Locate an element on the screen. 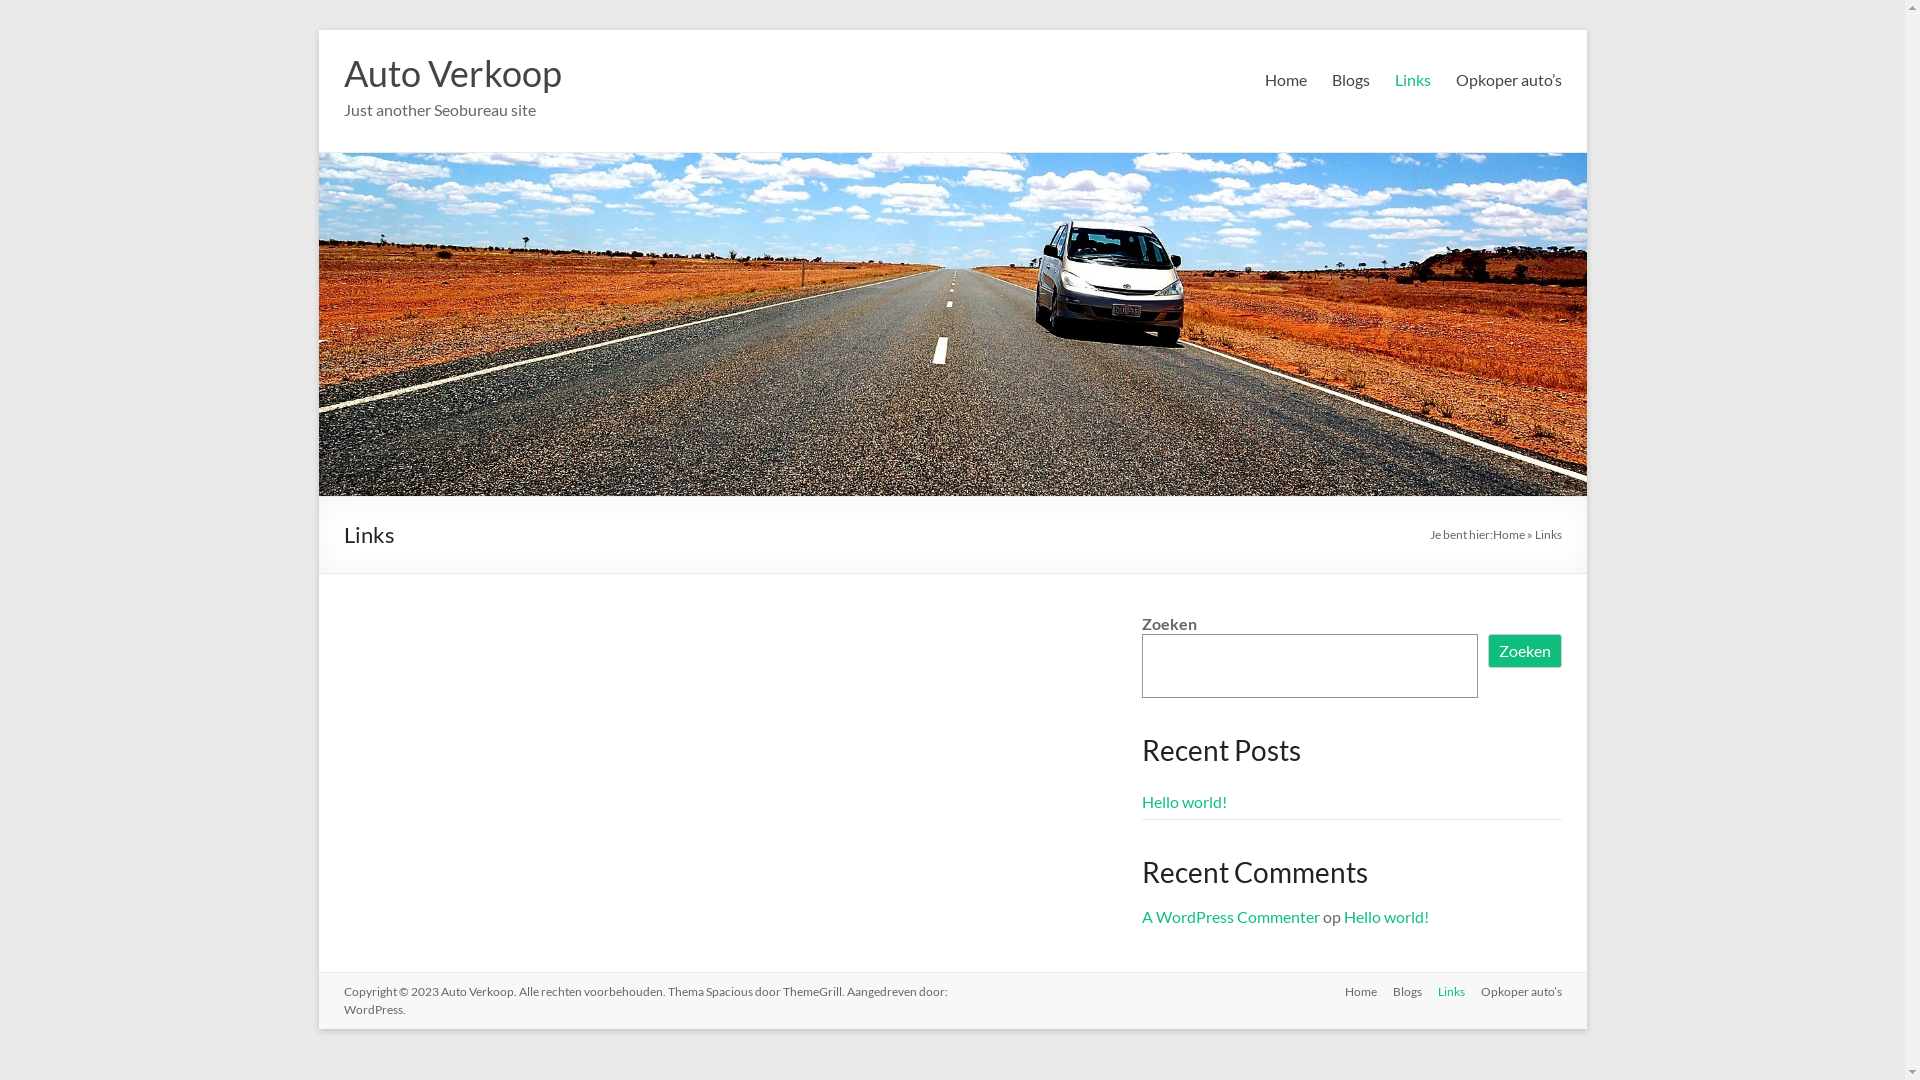  WordPress is located at coordinates (374, 1010).